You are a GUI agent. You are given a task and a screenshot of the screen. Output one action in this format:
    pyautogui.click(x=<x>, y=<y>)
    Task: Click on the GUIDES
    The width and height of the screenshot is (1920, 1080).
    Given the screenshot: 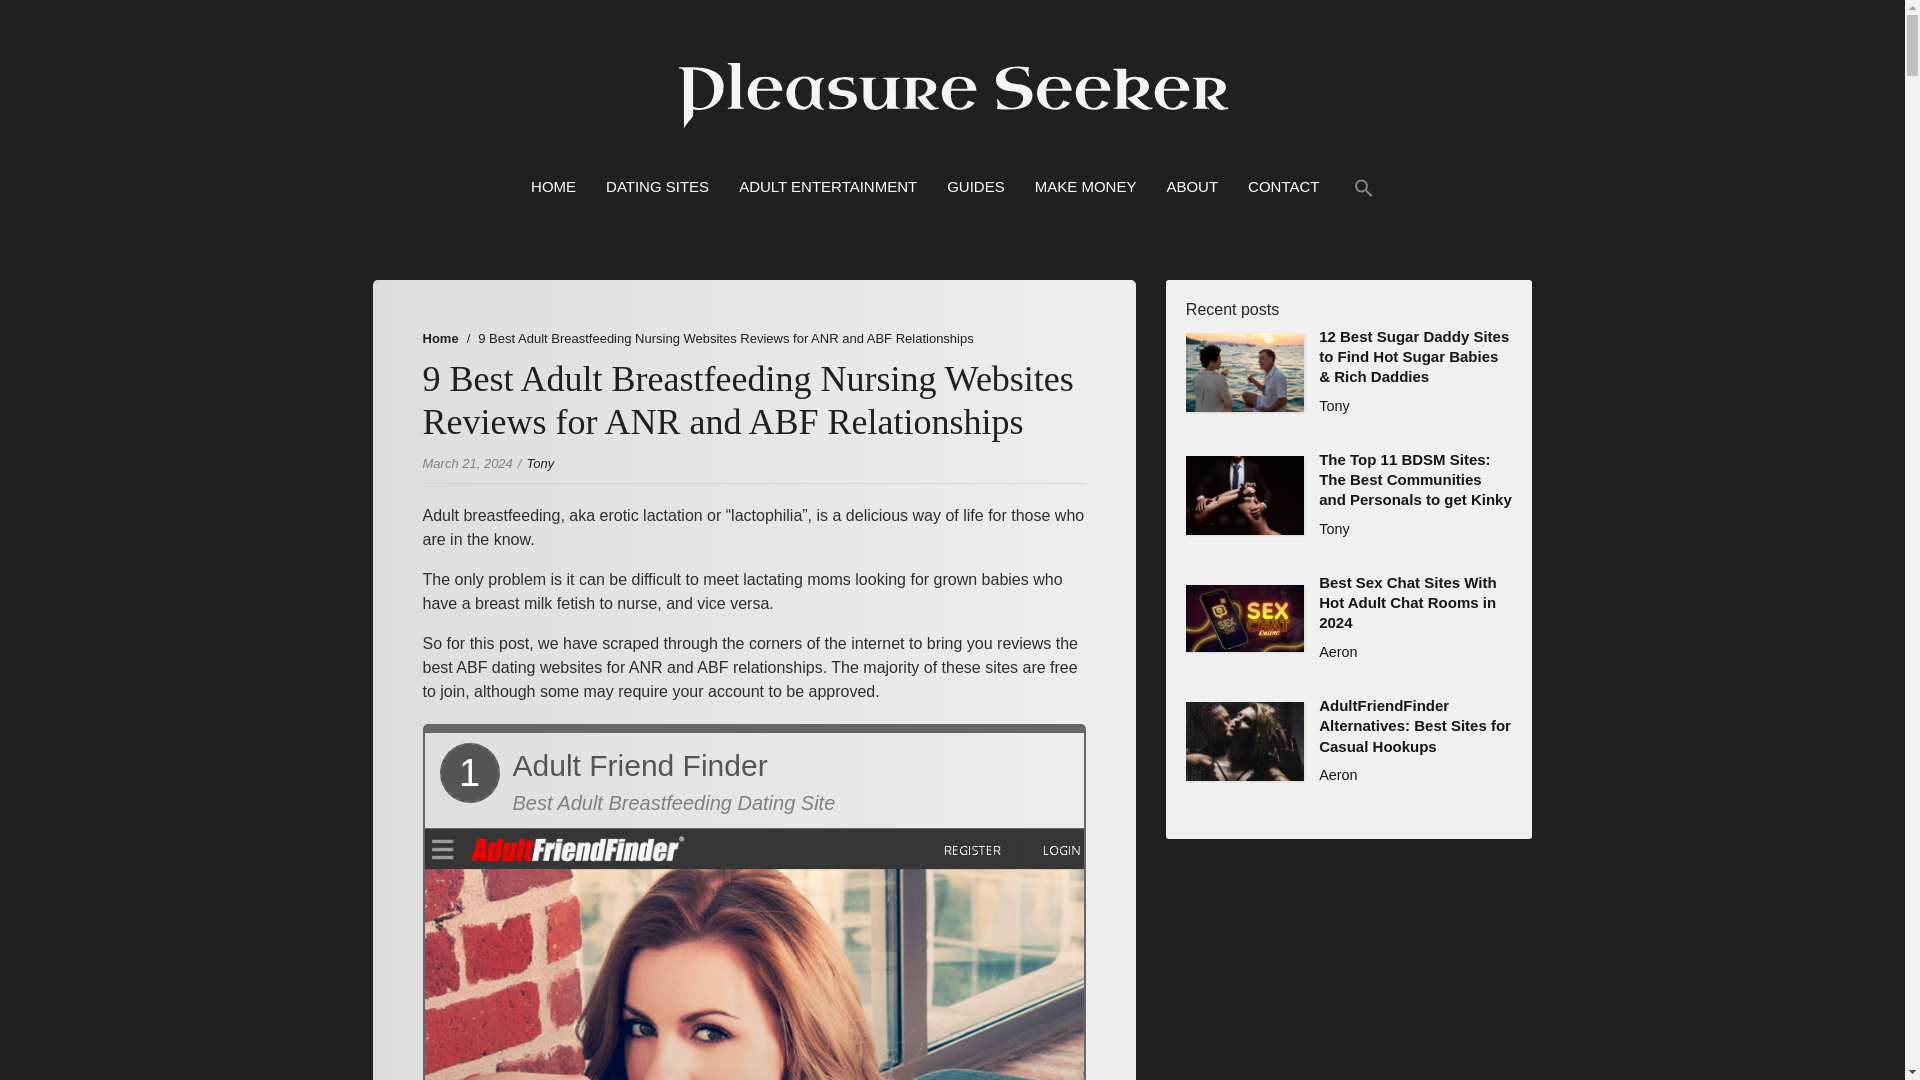 What is the action you would take?
    pyautogui.click(x=975, y=187)
    